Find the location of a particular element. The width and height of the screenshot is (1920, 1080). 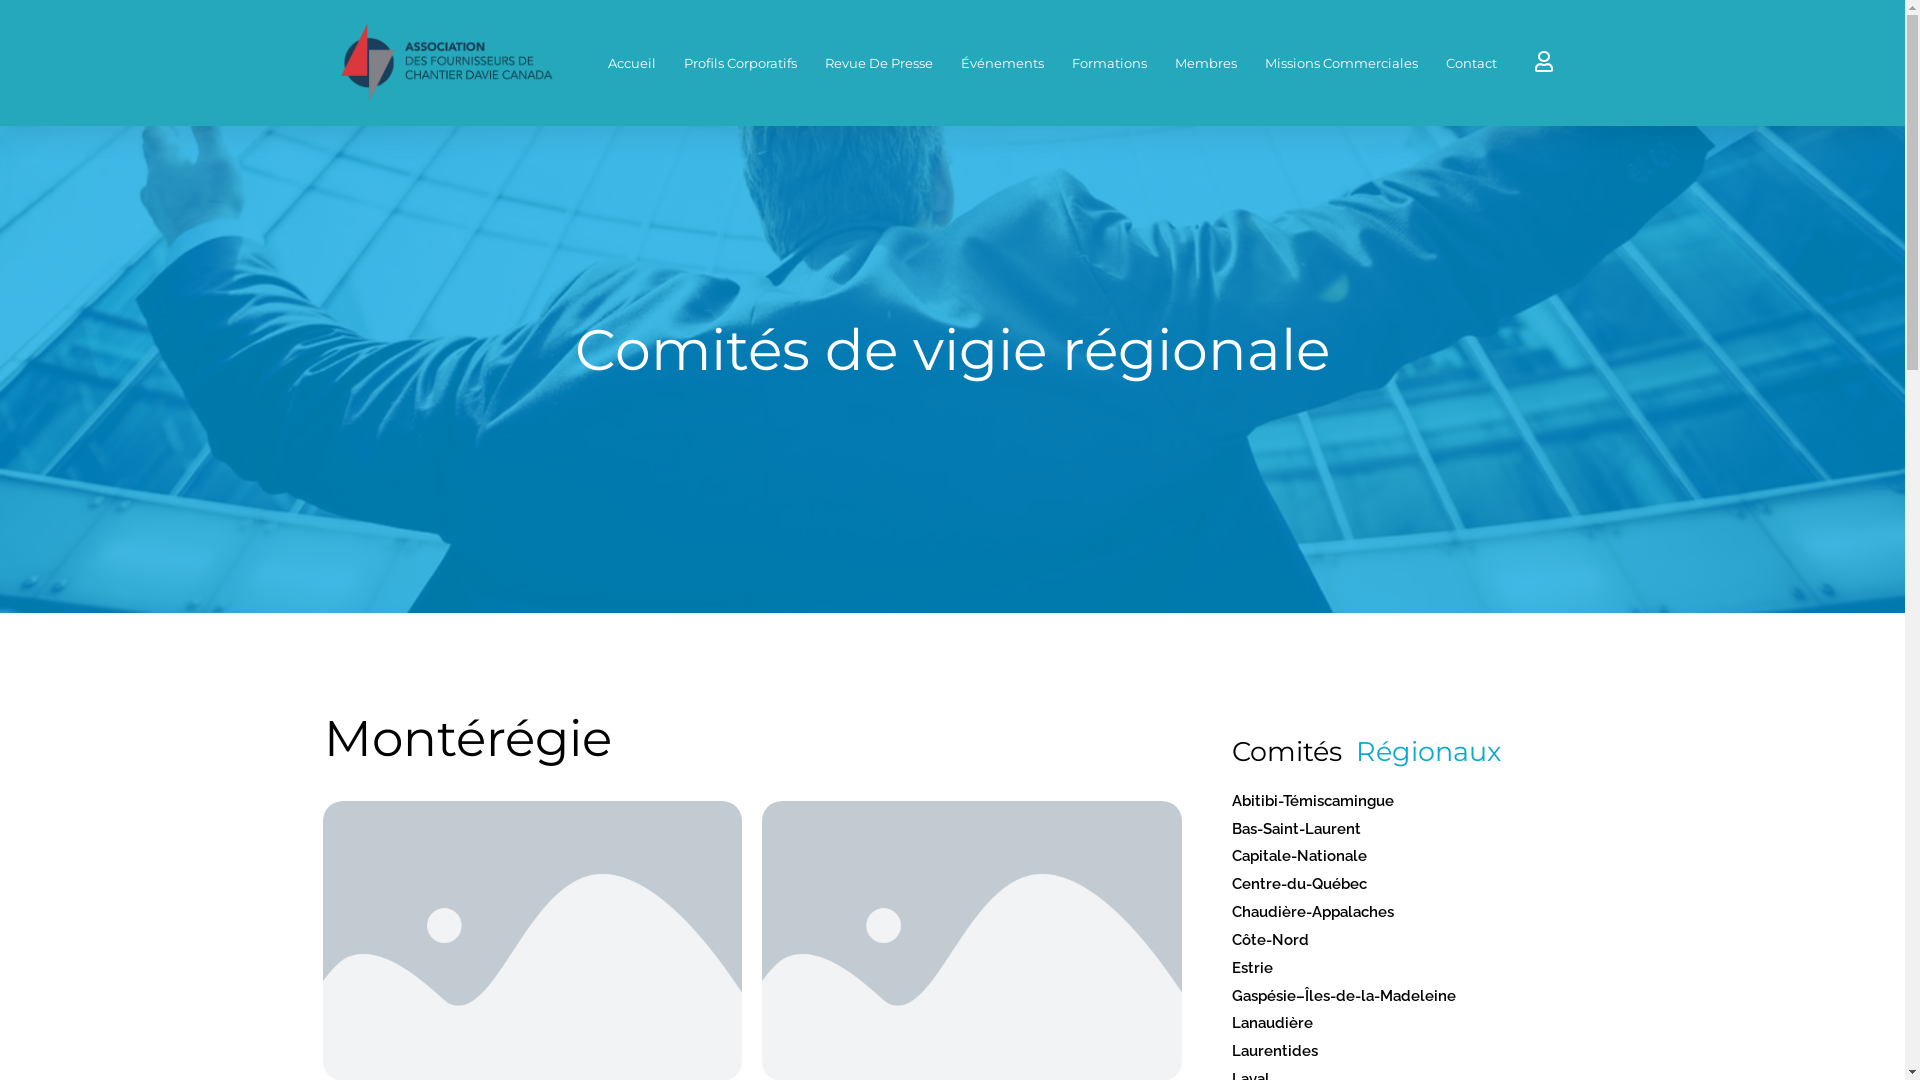

Missions Commerciales is located at coordinates (1340, 63).